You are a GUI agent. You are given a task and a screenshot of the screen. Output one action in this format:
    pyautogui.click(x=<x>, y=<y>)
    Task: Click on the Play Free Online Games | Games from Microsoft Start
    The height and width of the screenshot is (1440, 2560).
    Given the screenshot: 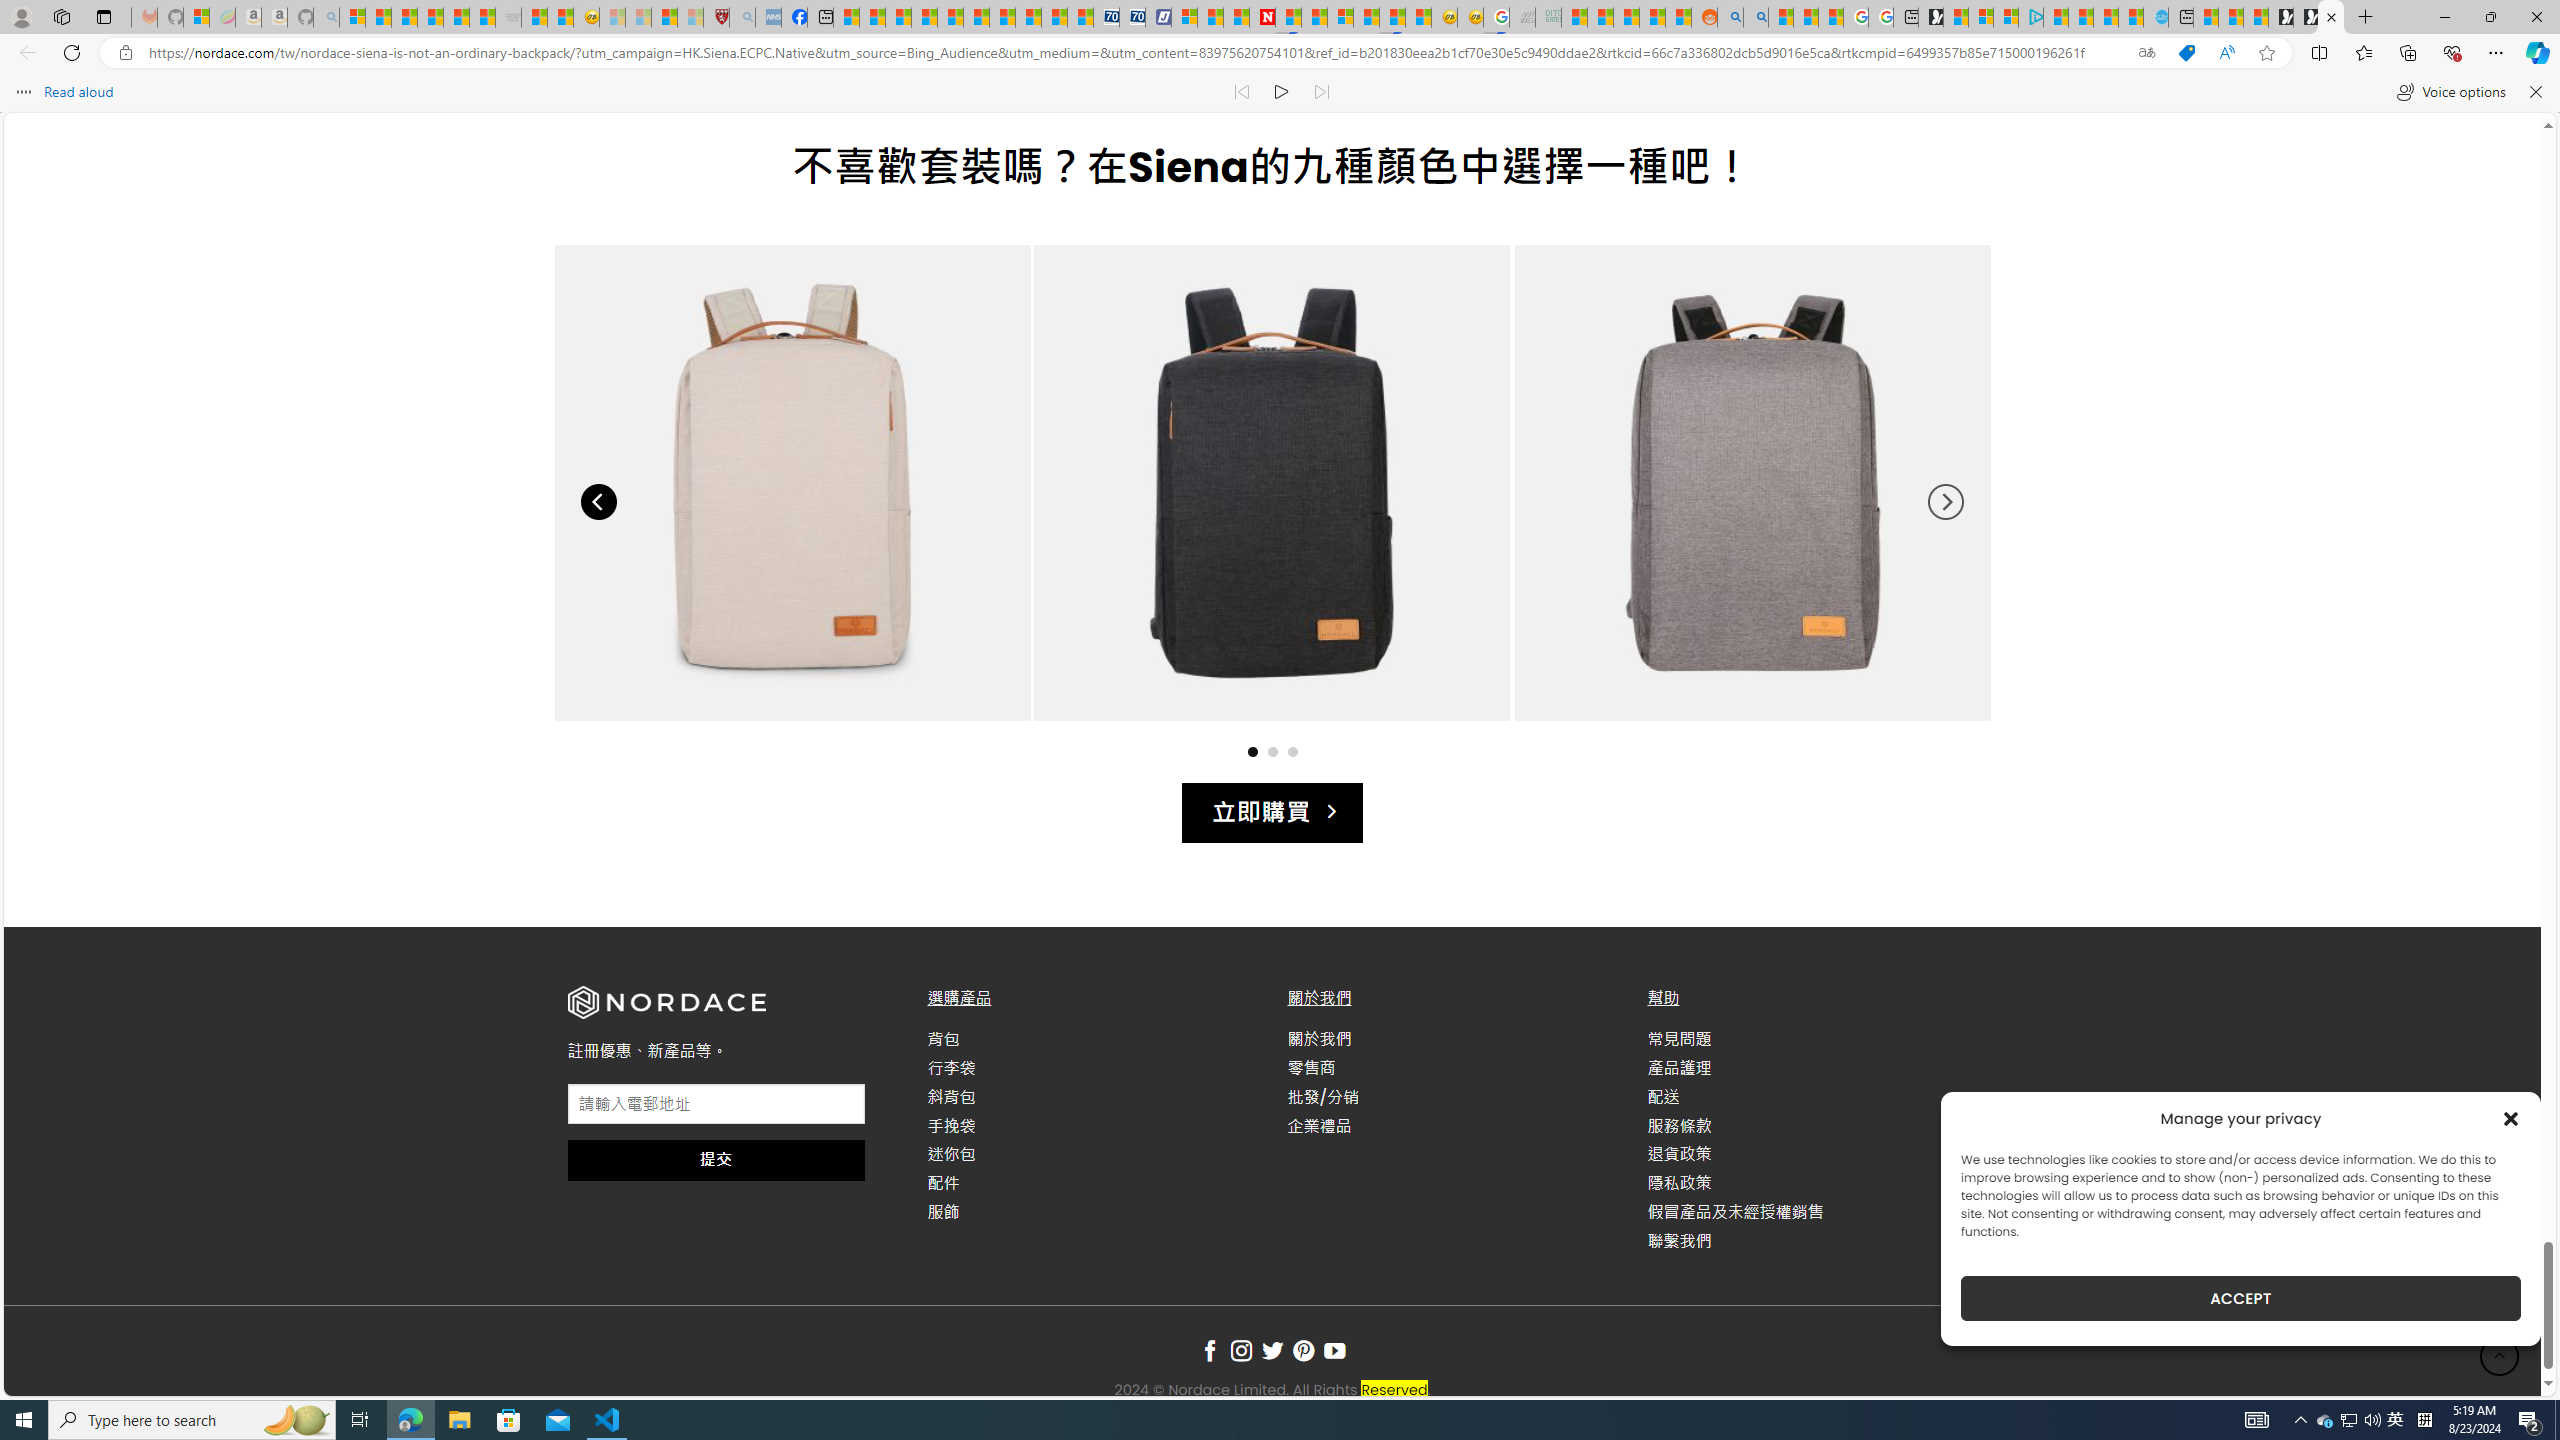 What is the action you would take?
    pyautogui.click(x=2306, y=17)
    